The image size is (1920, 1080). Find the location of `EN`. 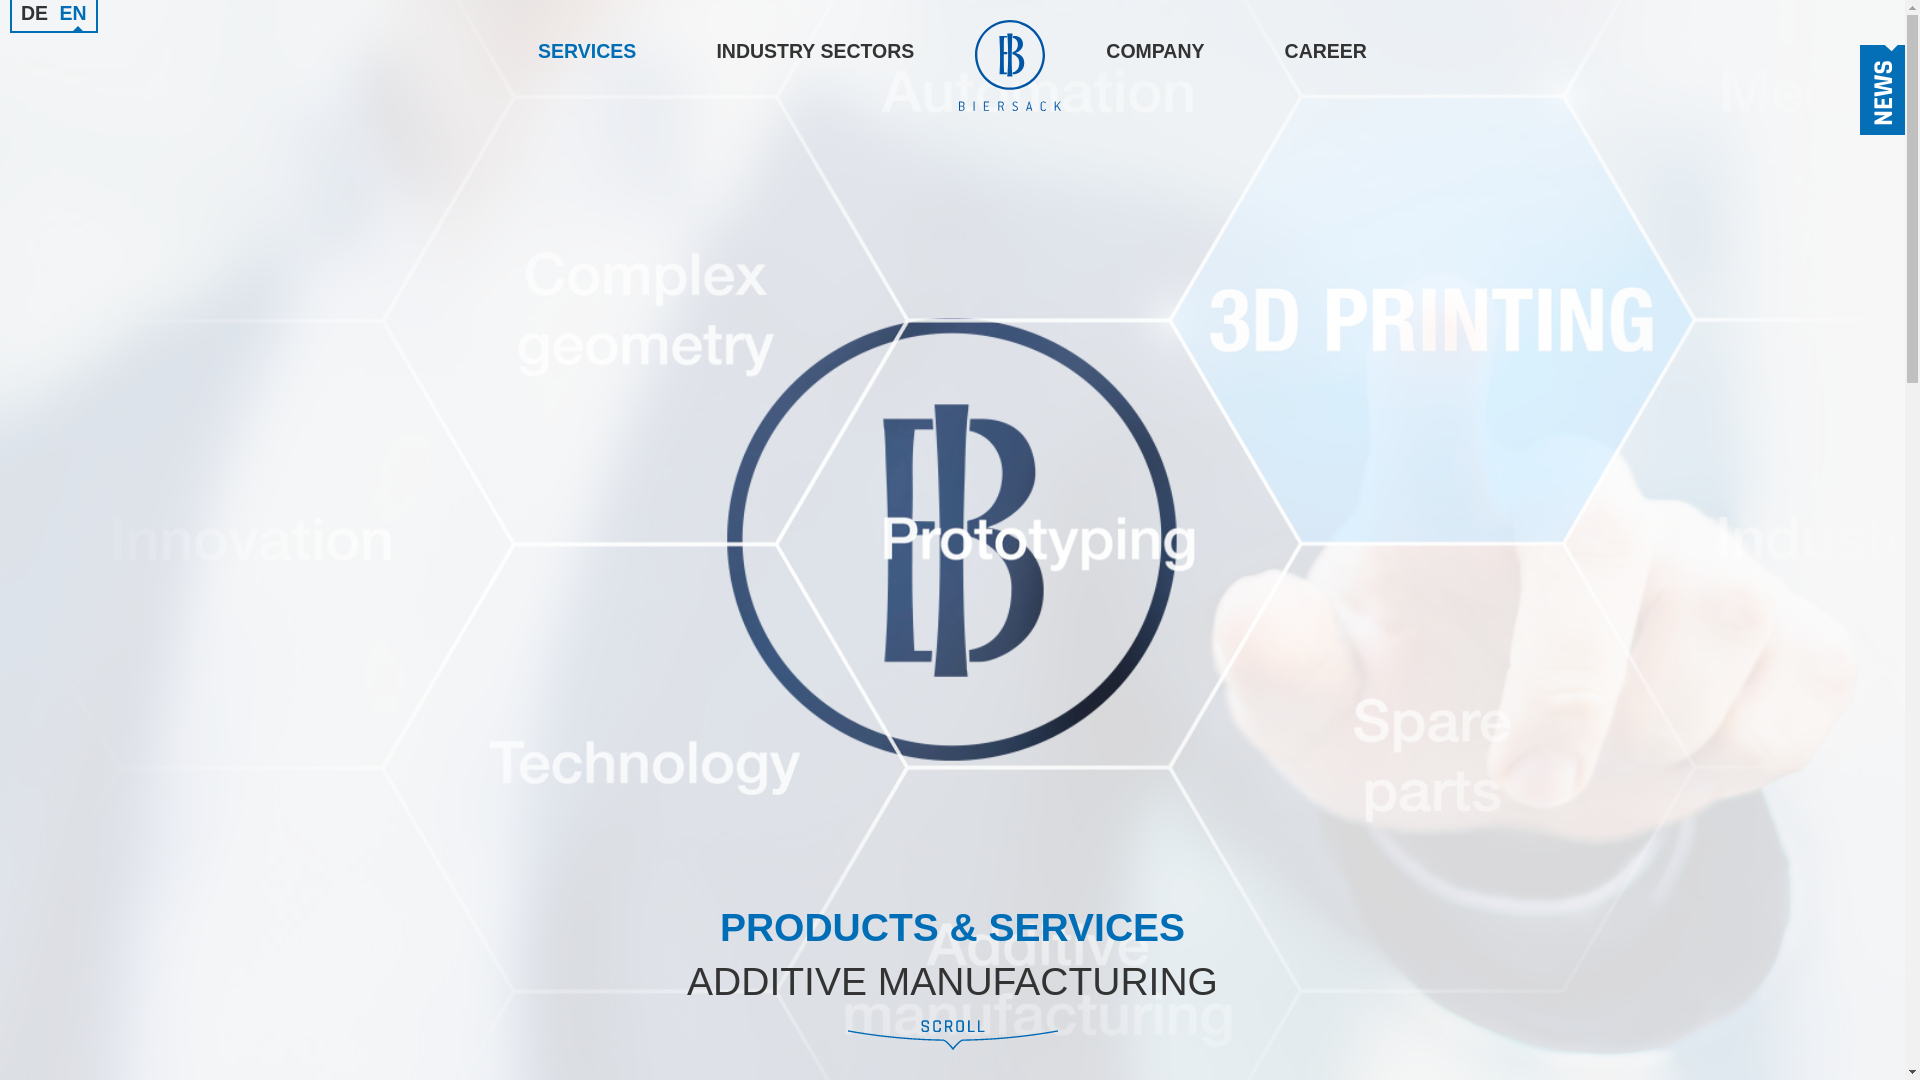

EN is located at coordinates (72, 18).